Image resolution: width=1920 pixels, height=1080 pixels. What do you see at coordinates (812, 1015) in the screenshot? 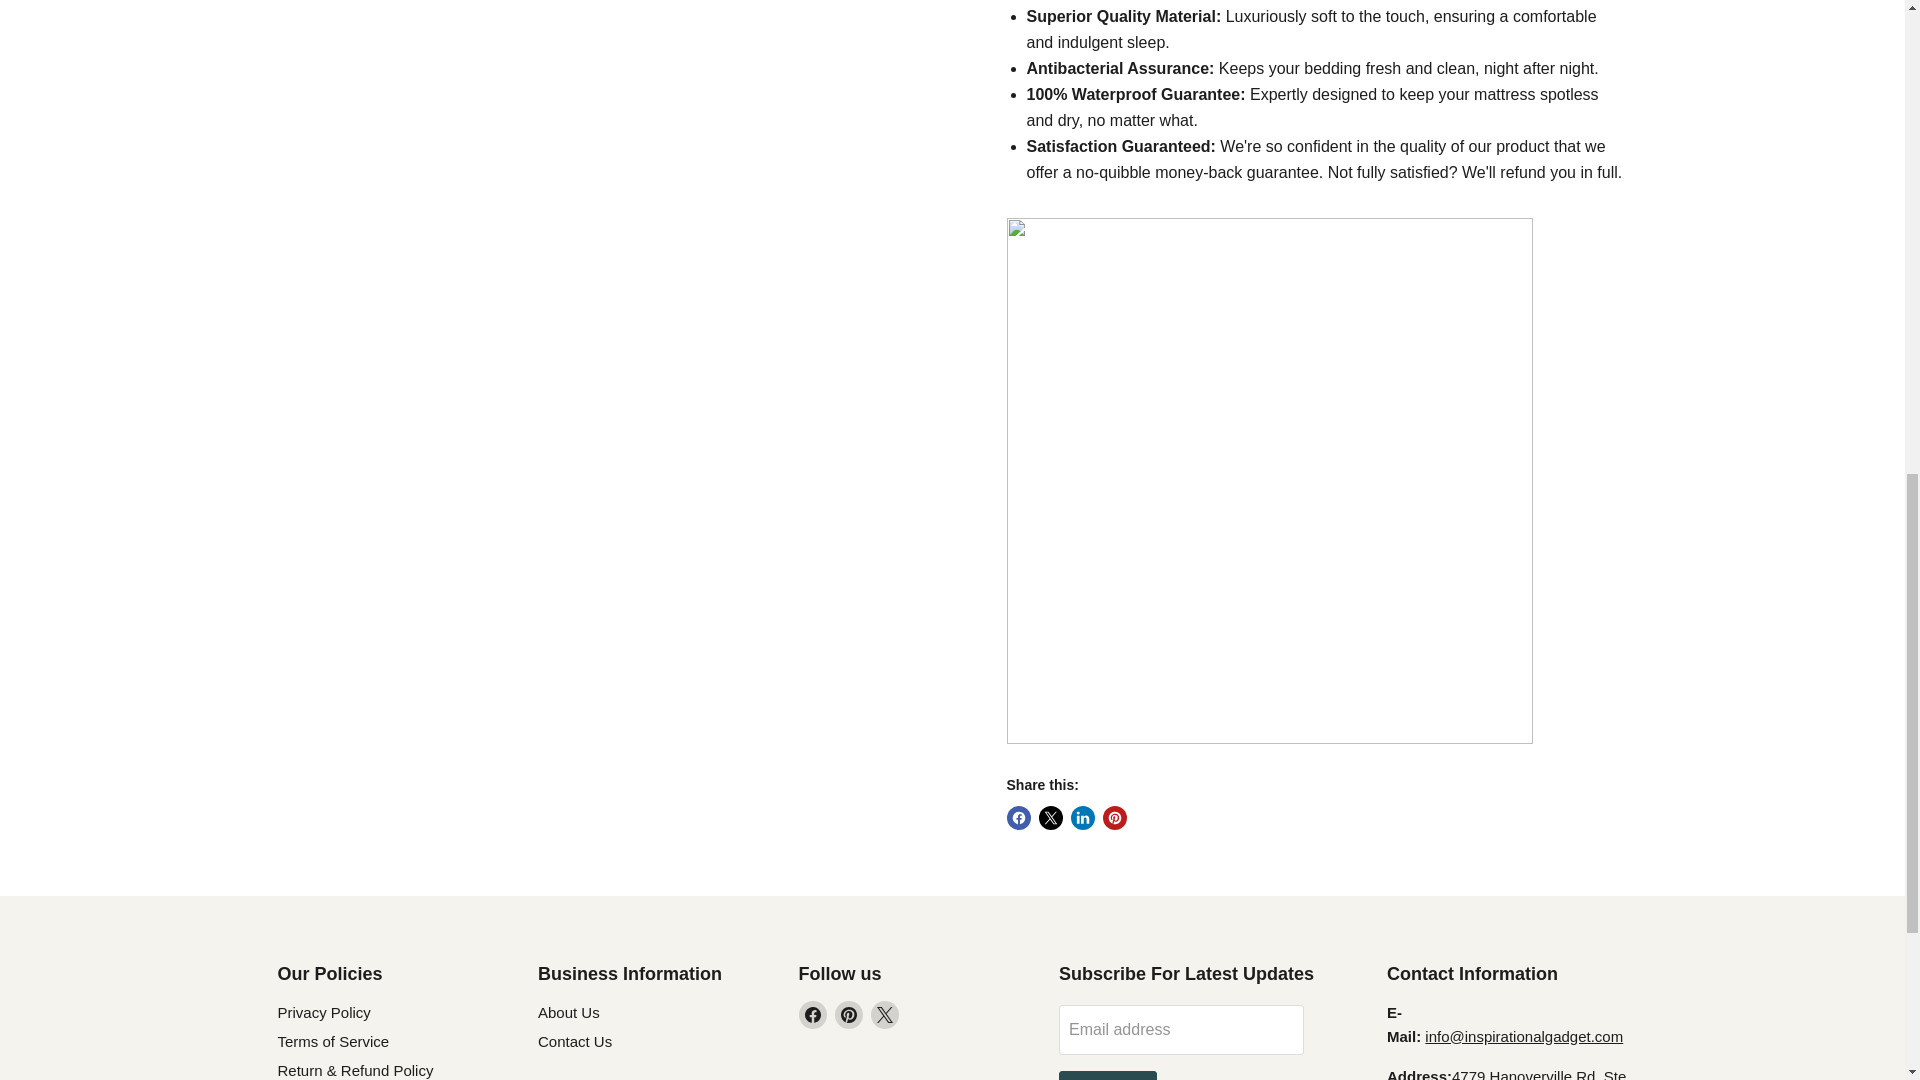
I see `Facebook` at bounding box center [812, 1015].